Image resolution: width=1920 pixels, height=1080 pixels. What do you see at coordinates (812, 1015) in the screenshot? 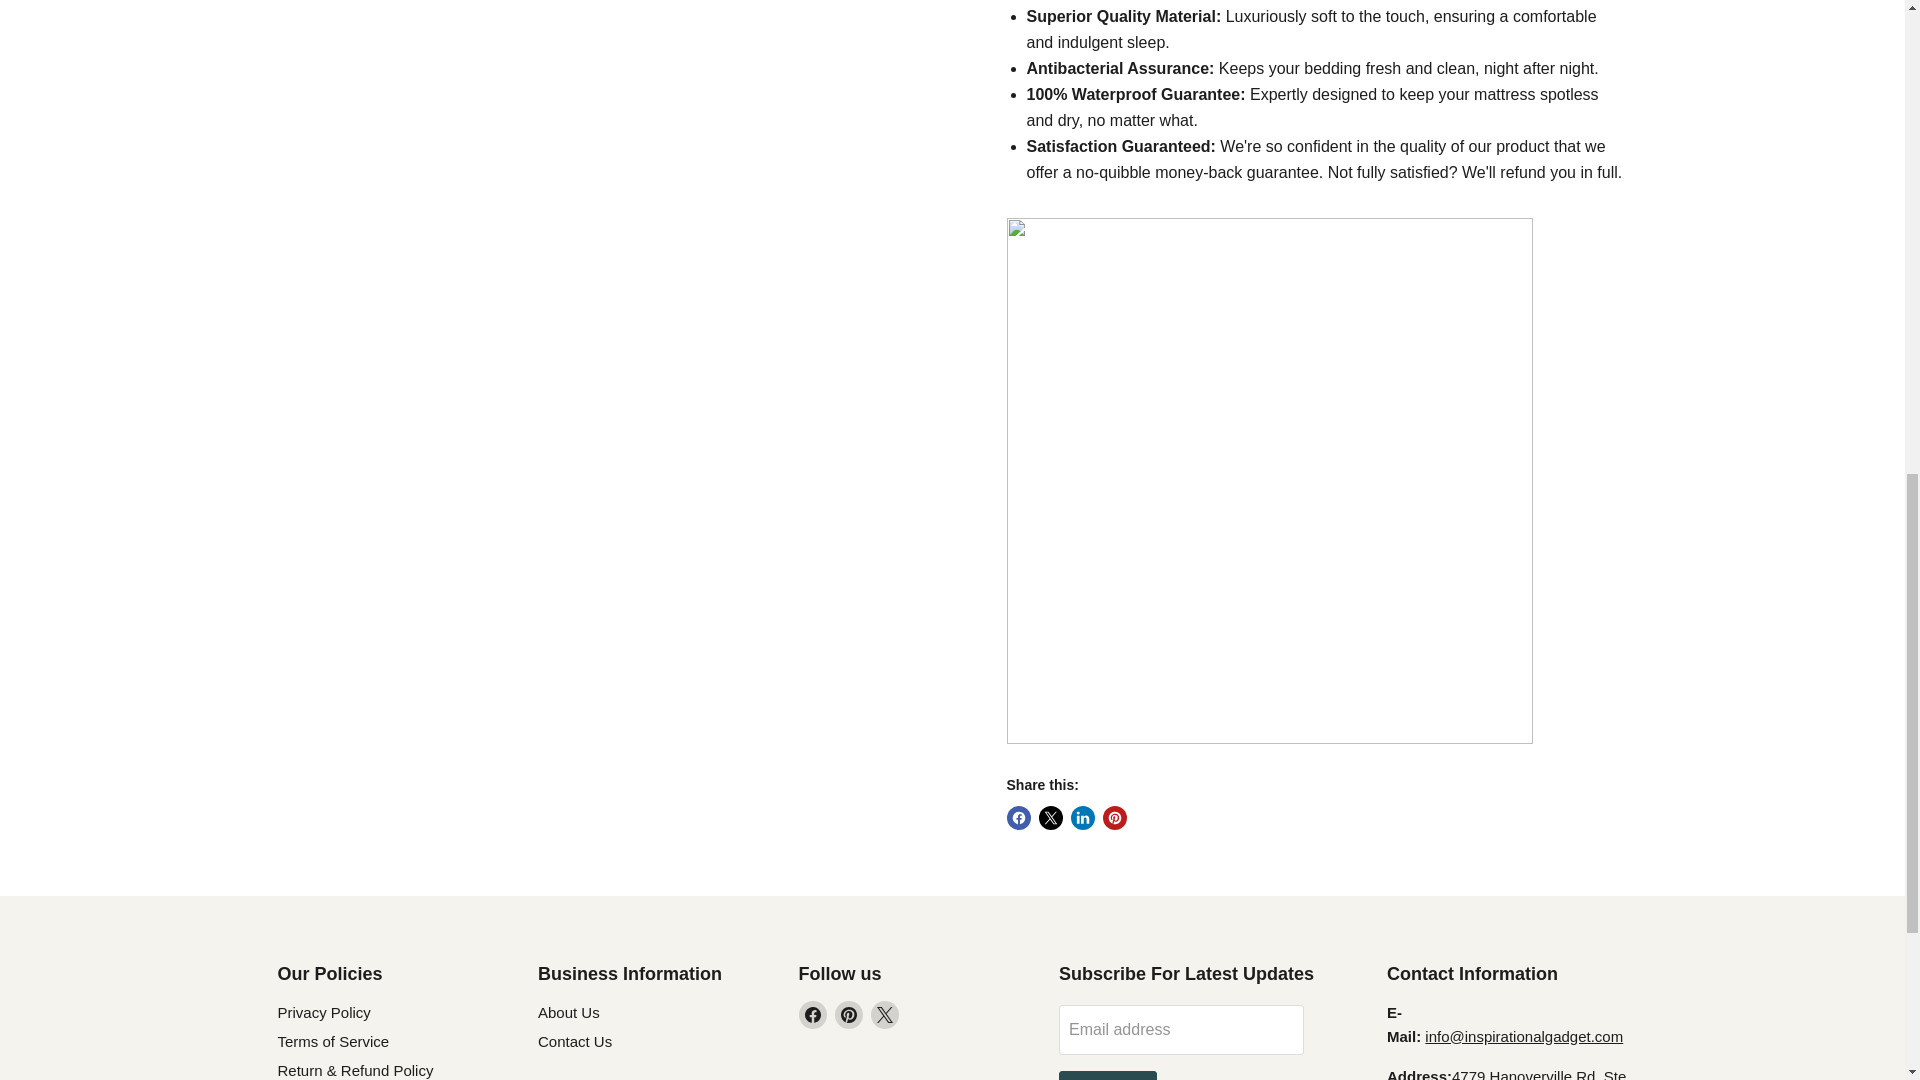
I see `Facebook` at bounding box center [812, 1015].